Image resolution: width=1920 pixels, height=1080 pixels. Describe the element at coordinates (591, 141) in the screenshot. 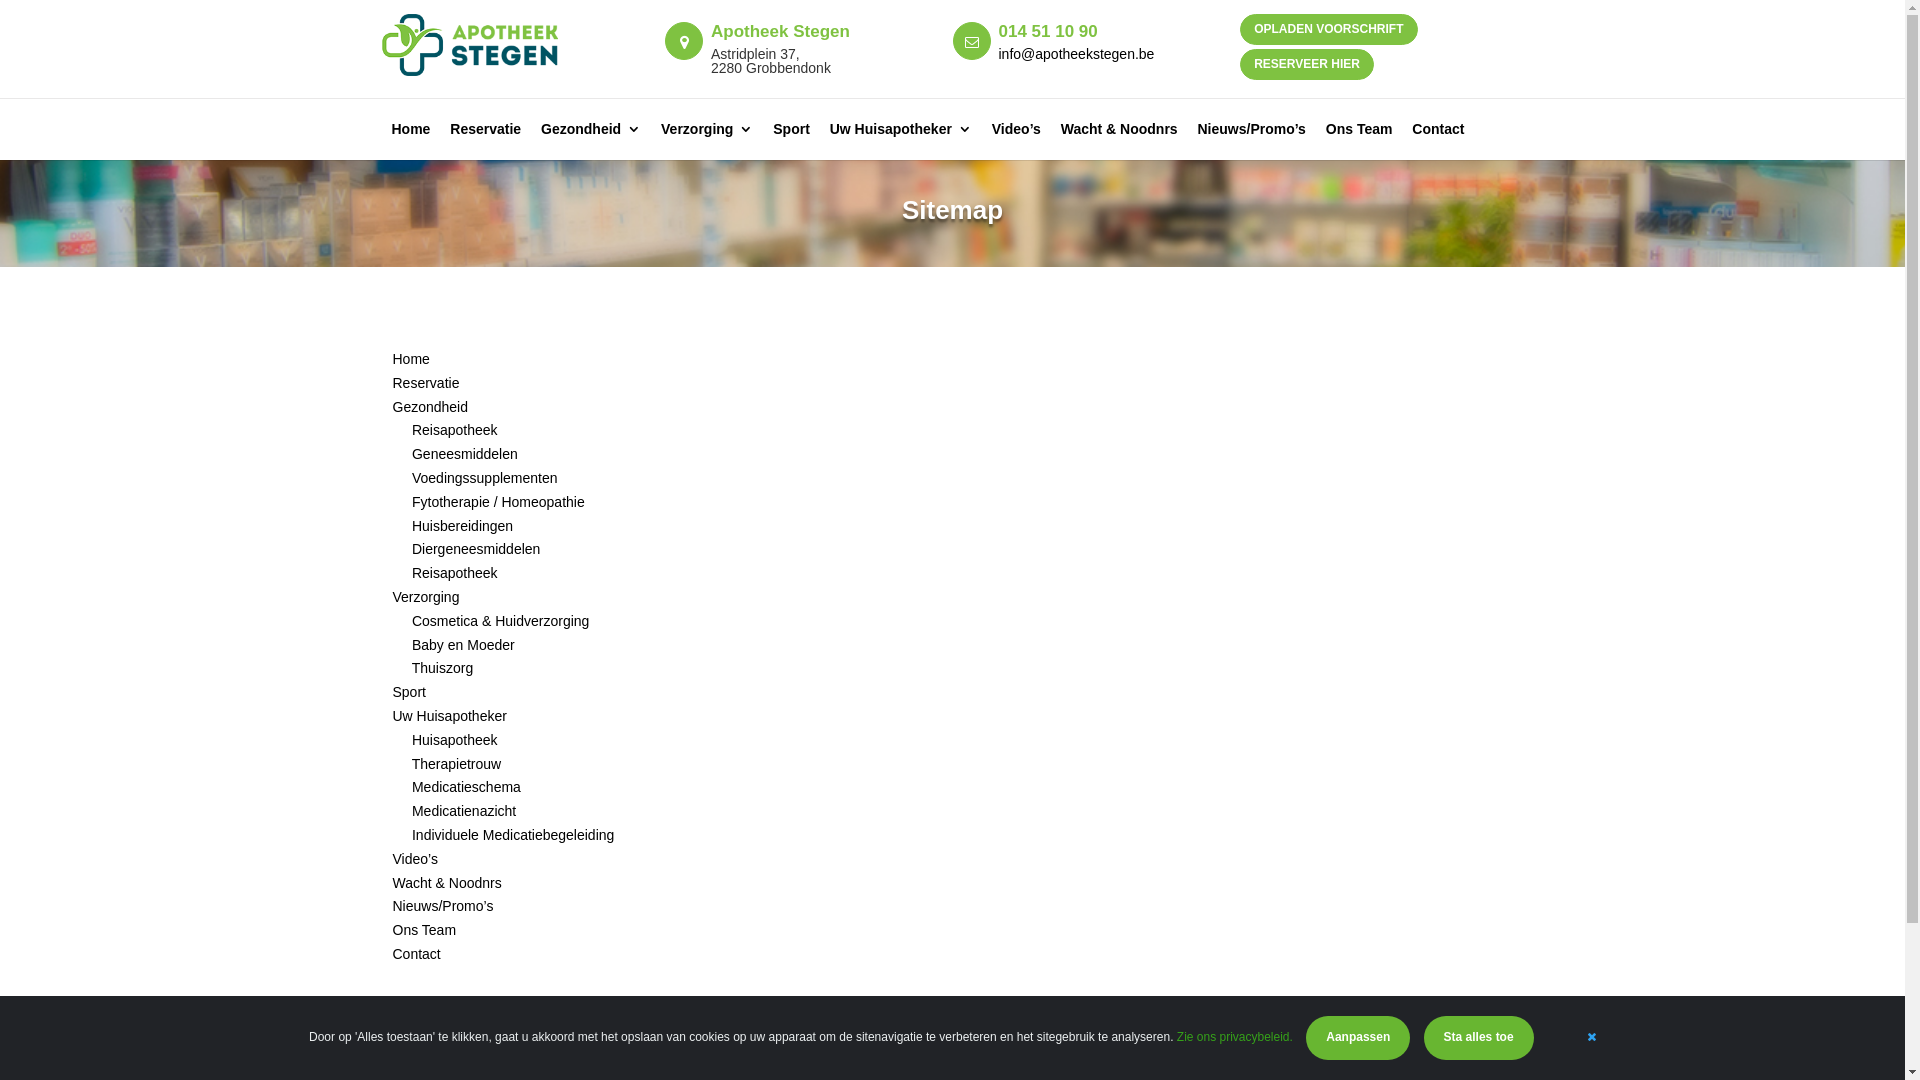

I see `Gezondheid` at that location.